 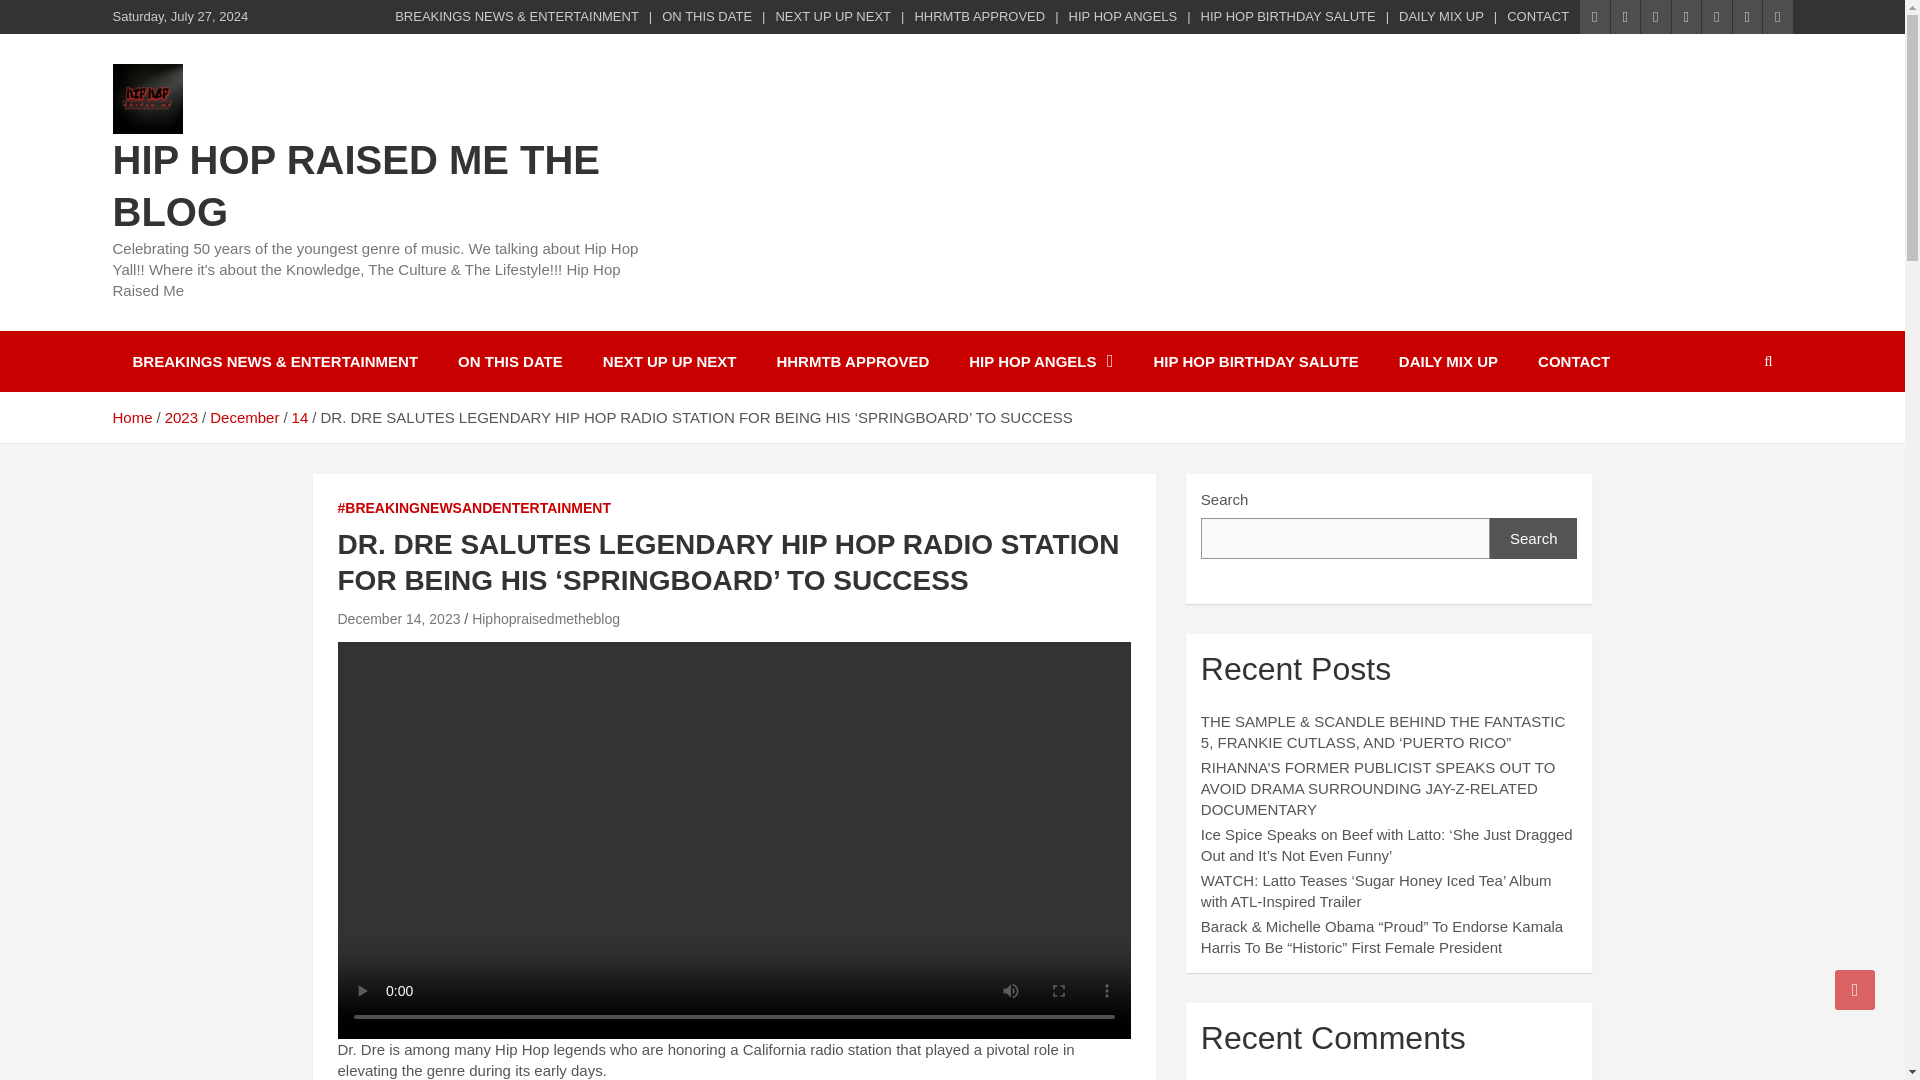 I want to click on 14, so click(x=300, y=417).